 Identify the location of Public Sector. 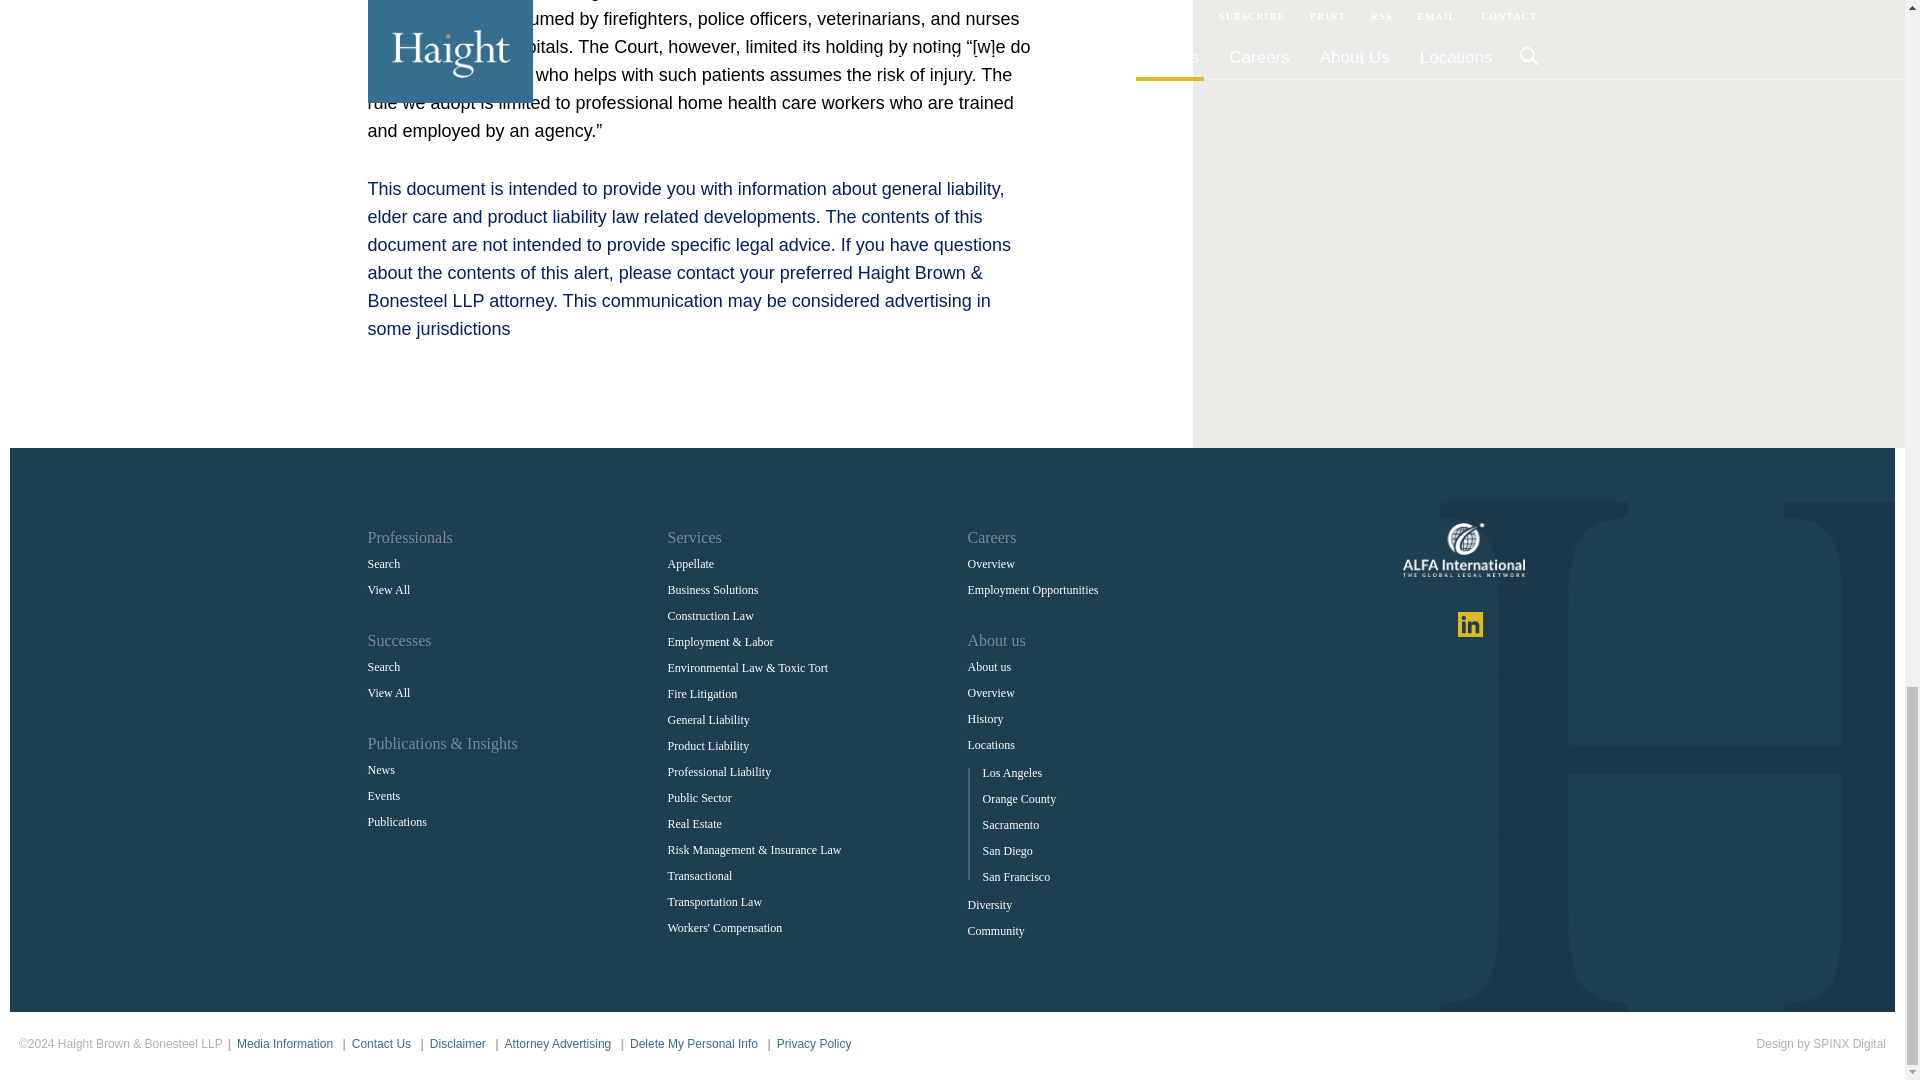
(700, 797).